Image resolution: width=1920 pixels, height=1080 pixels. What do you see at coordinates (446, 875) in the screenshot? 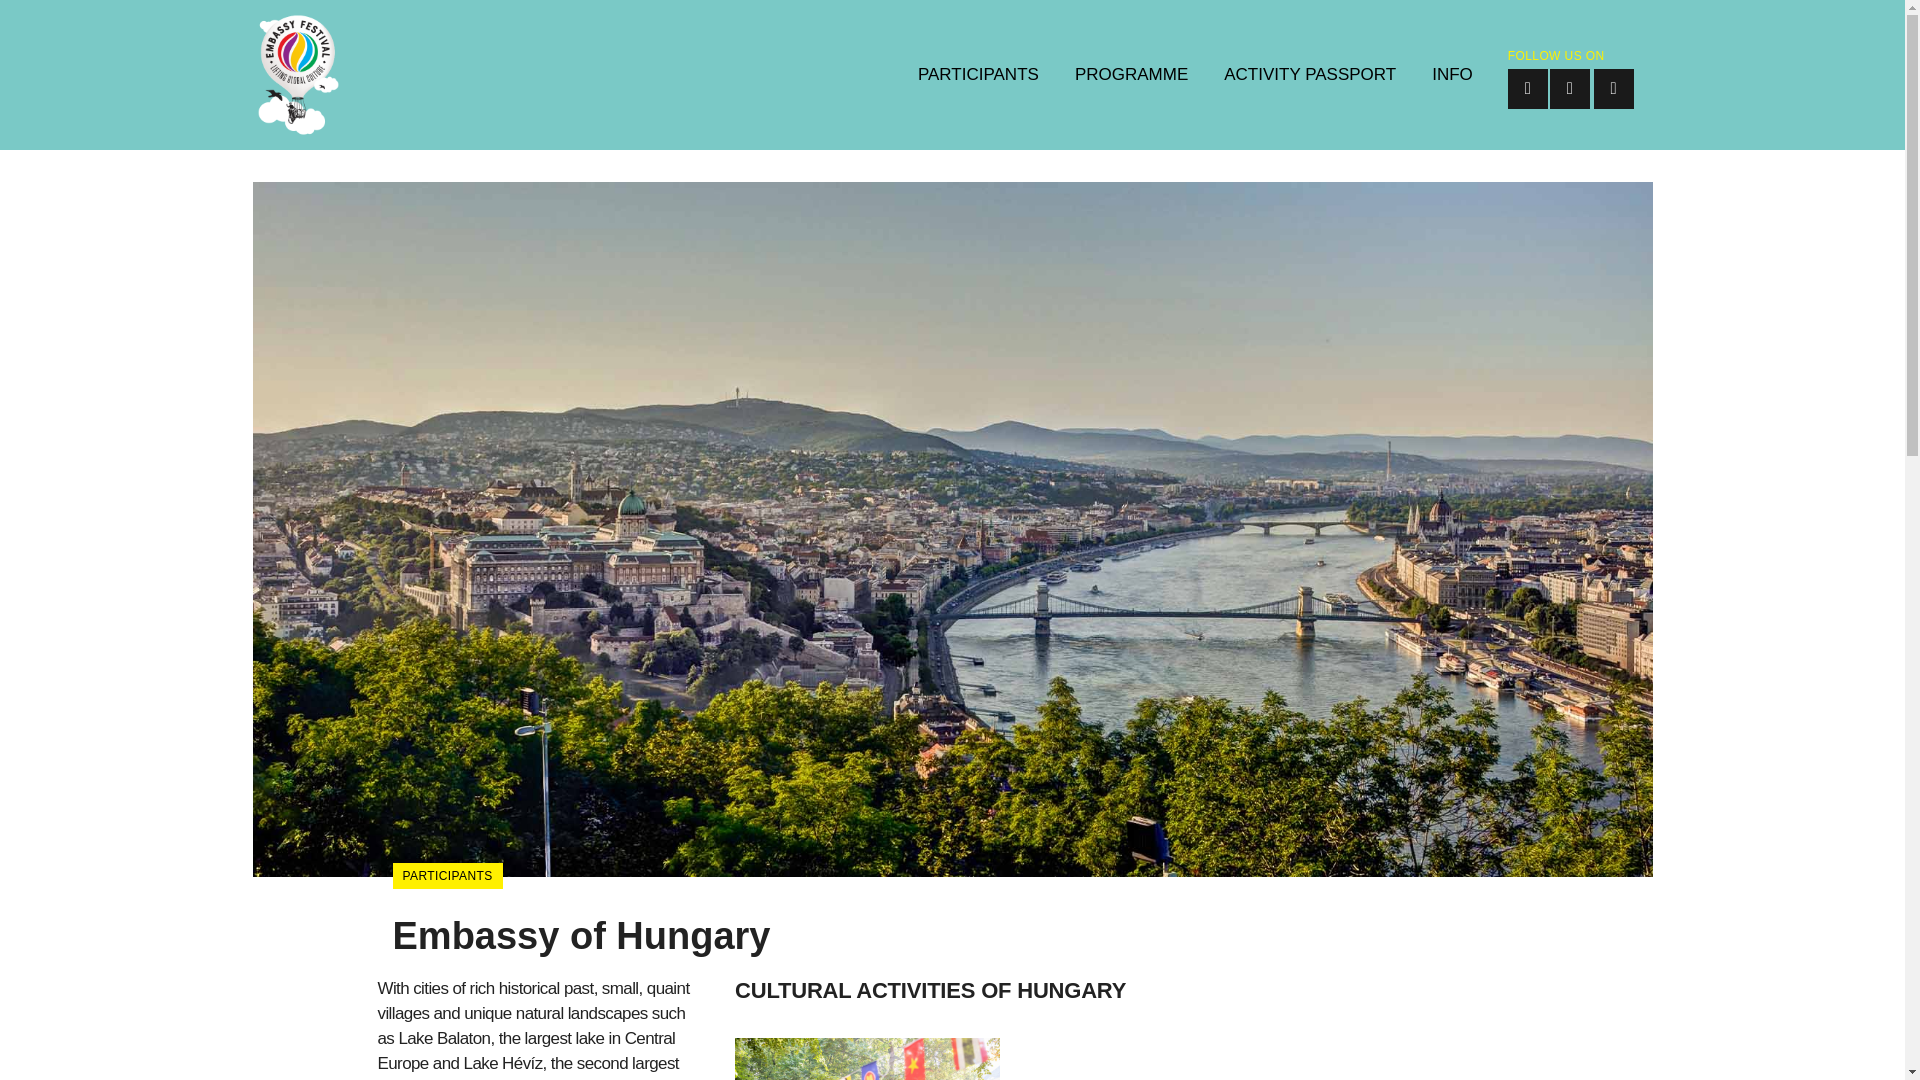
I see `PARTICIPANTS` at bounding box center [446, 875].